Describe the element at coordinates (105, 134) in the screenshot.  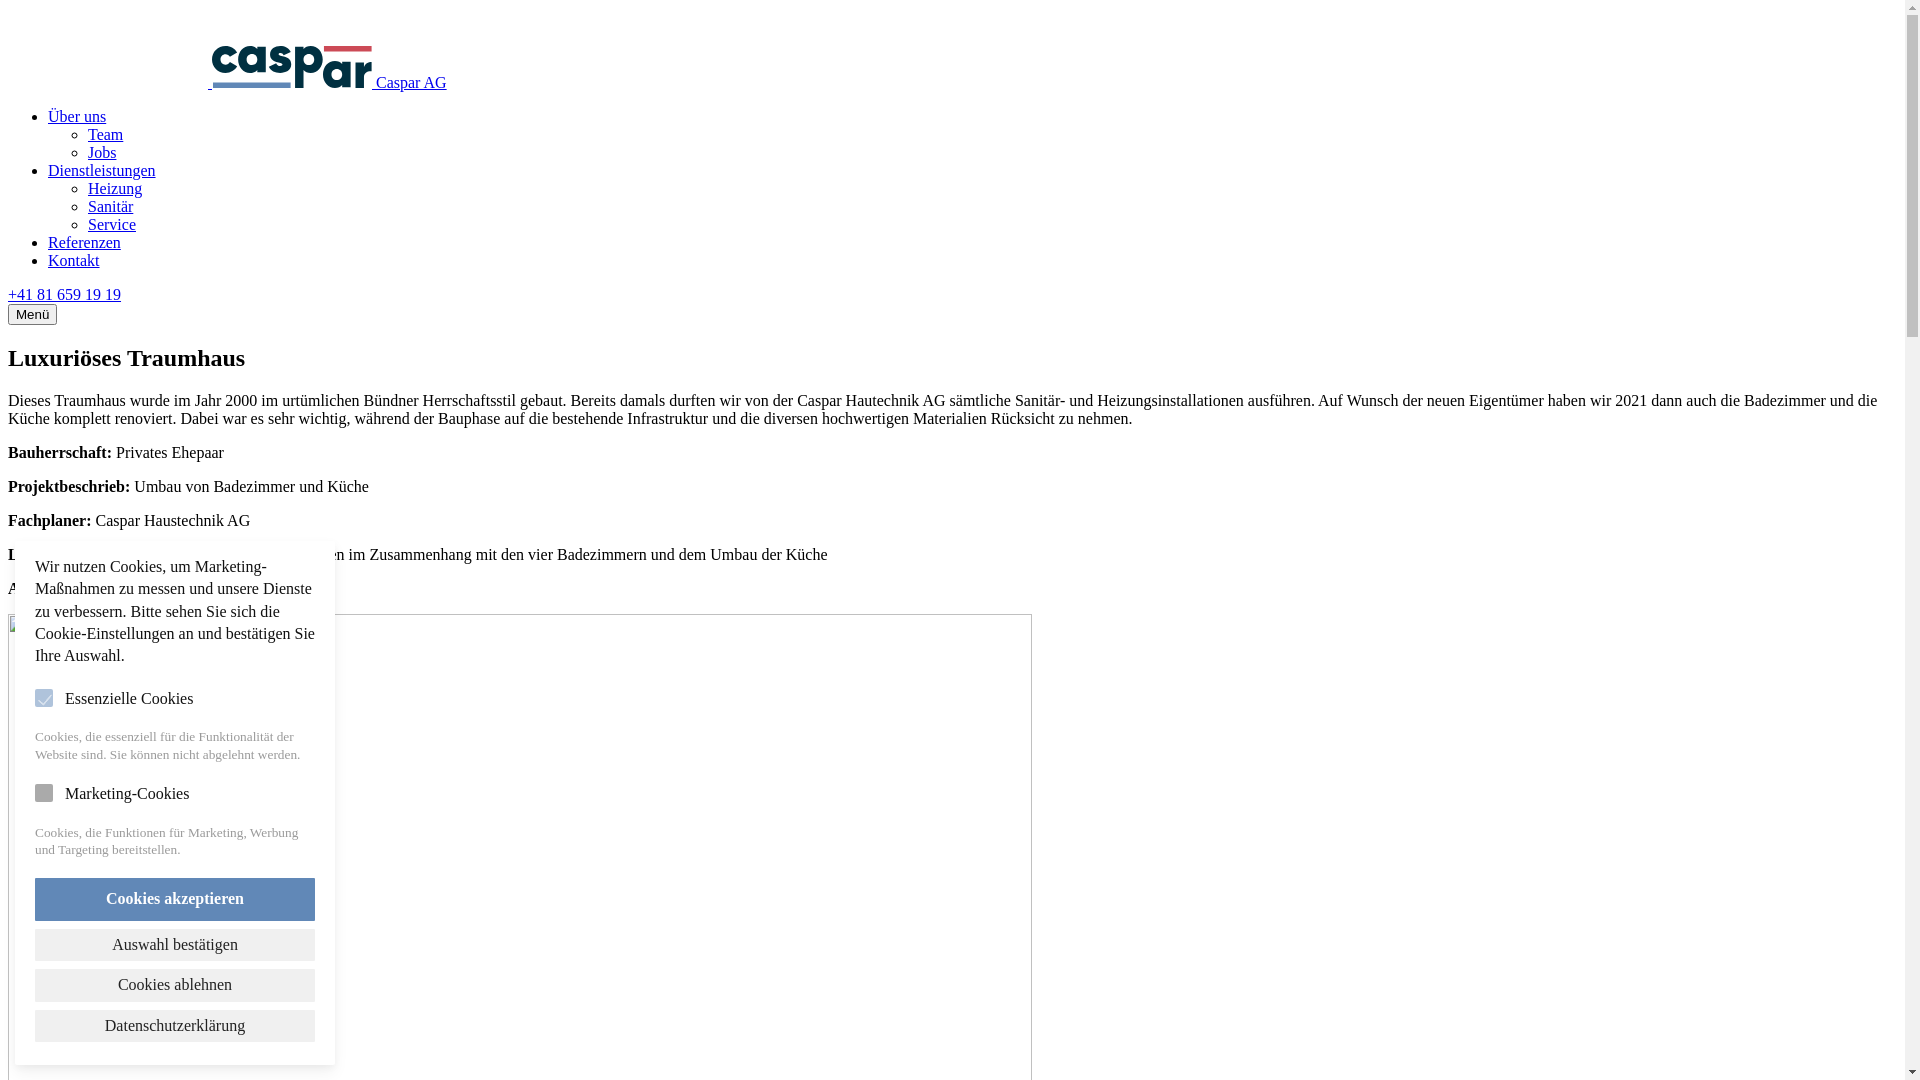
I see `Team` at that location.